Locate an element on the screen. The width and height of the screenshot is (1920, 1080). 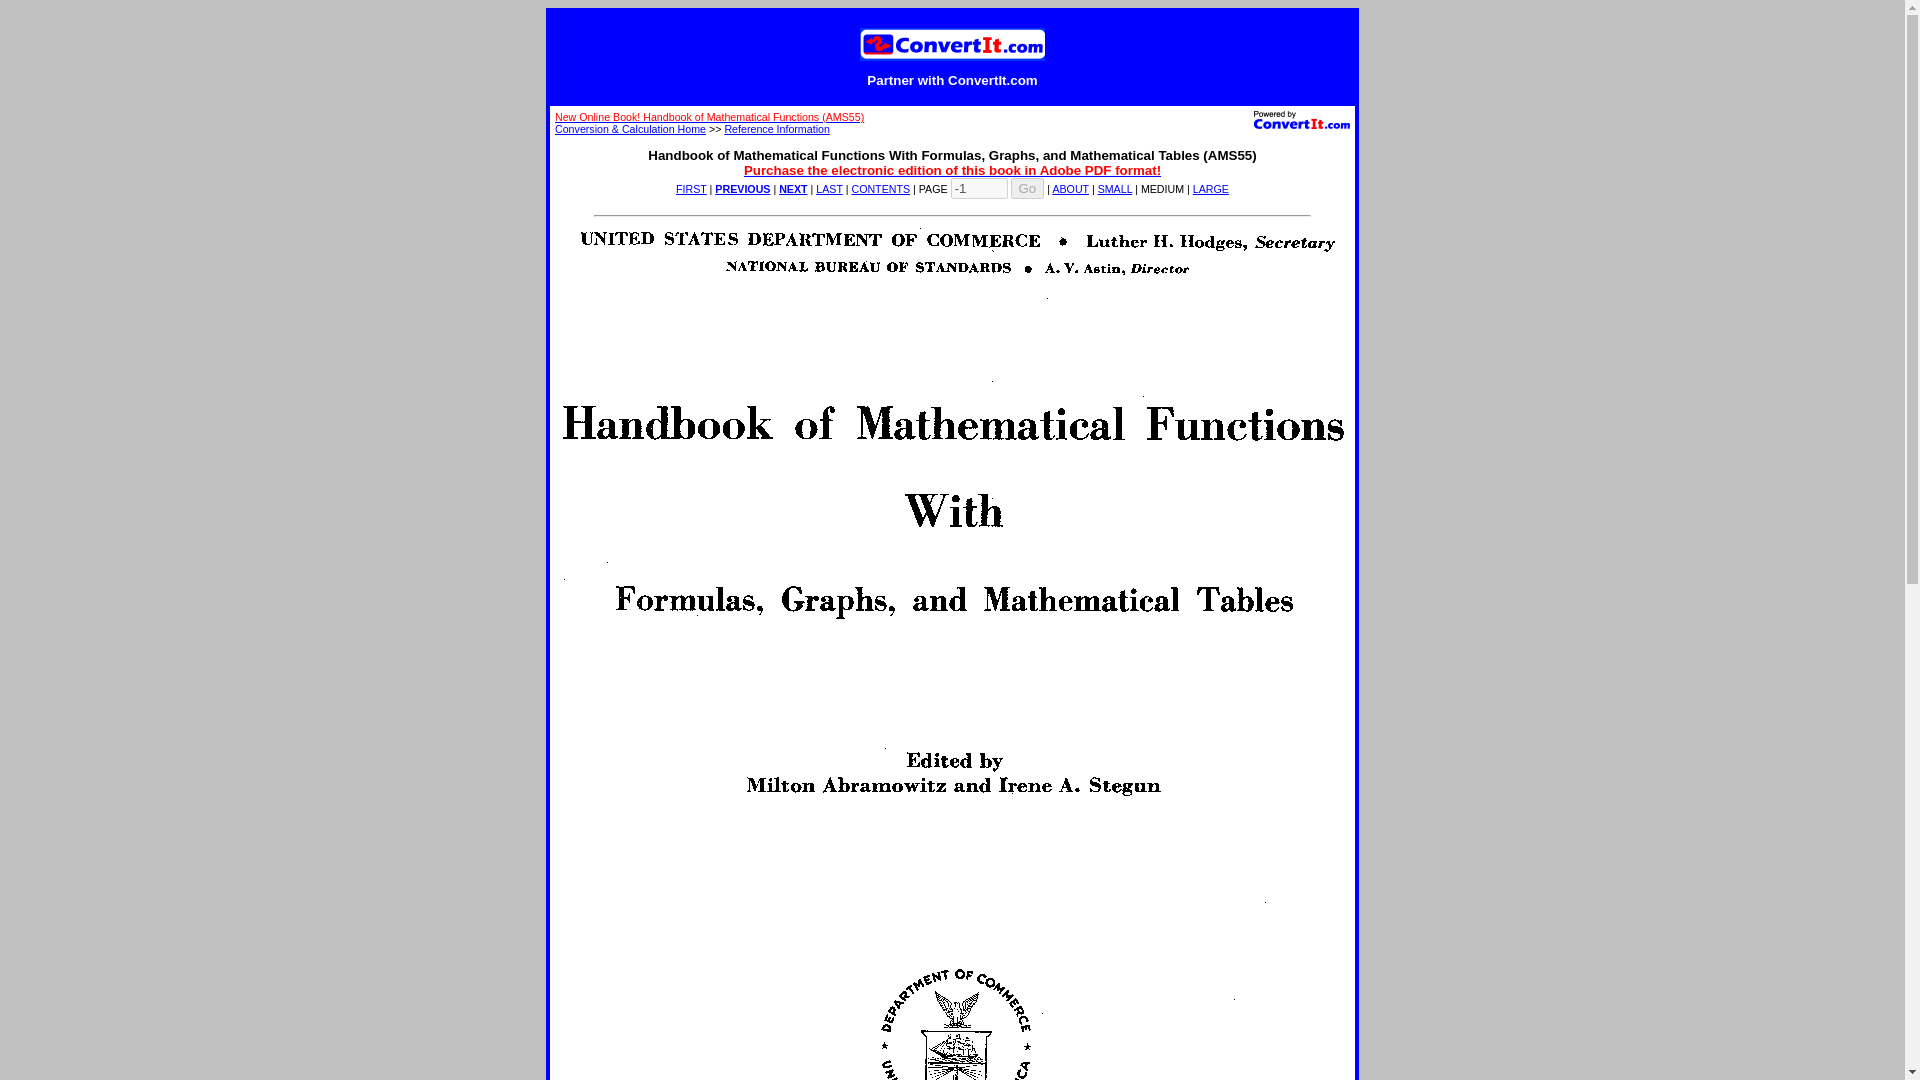
Display the previous page. is located at coordinates (742, 188).